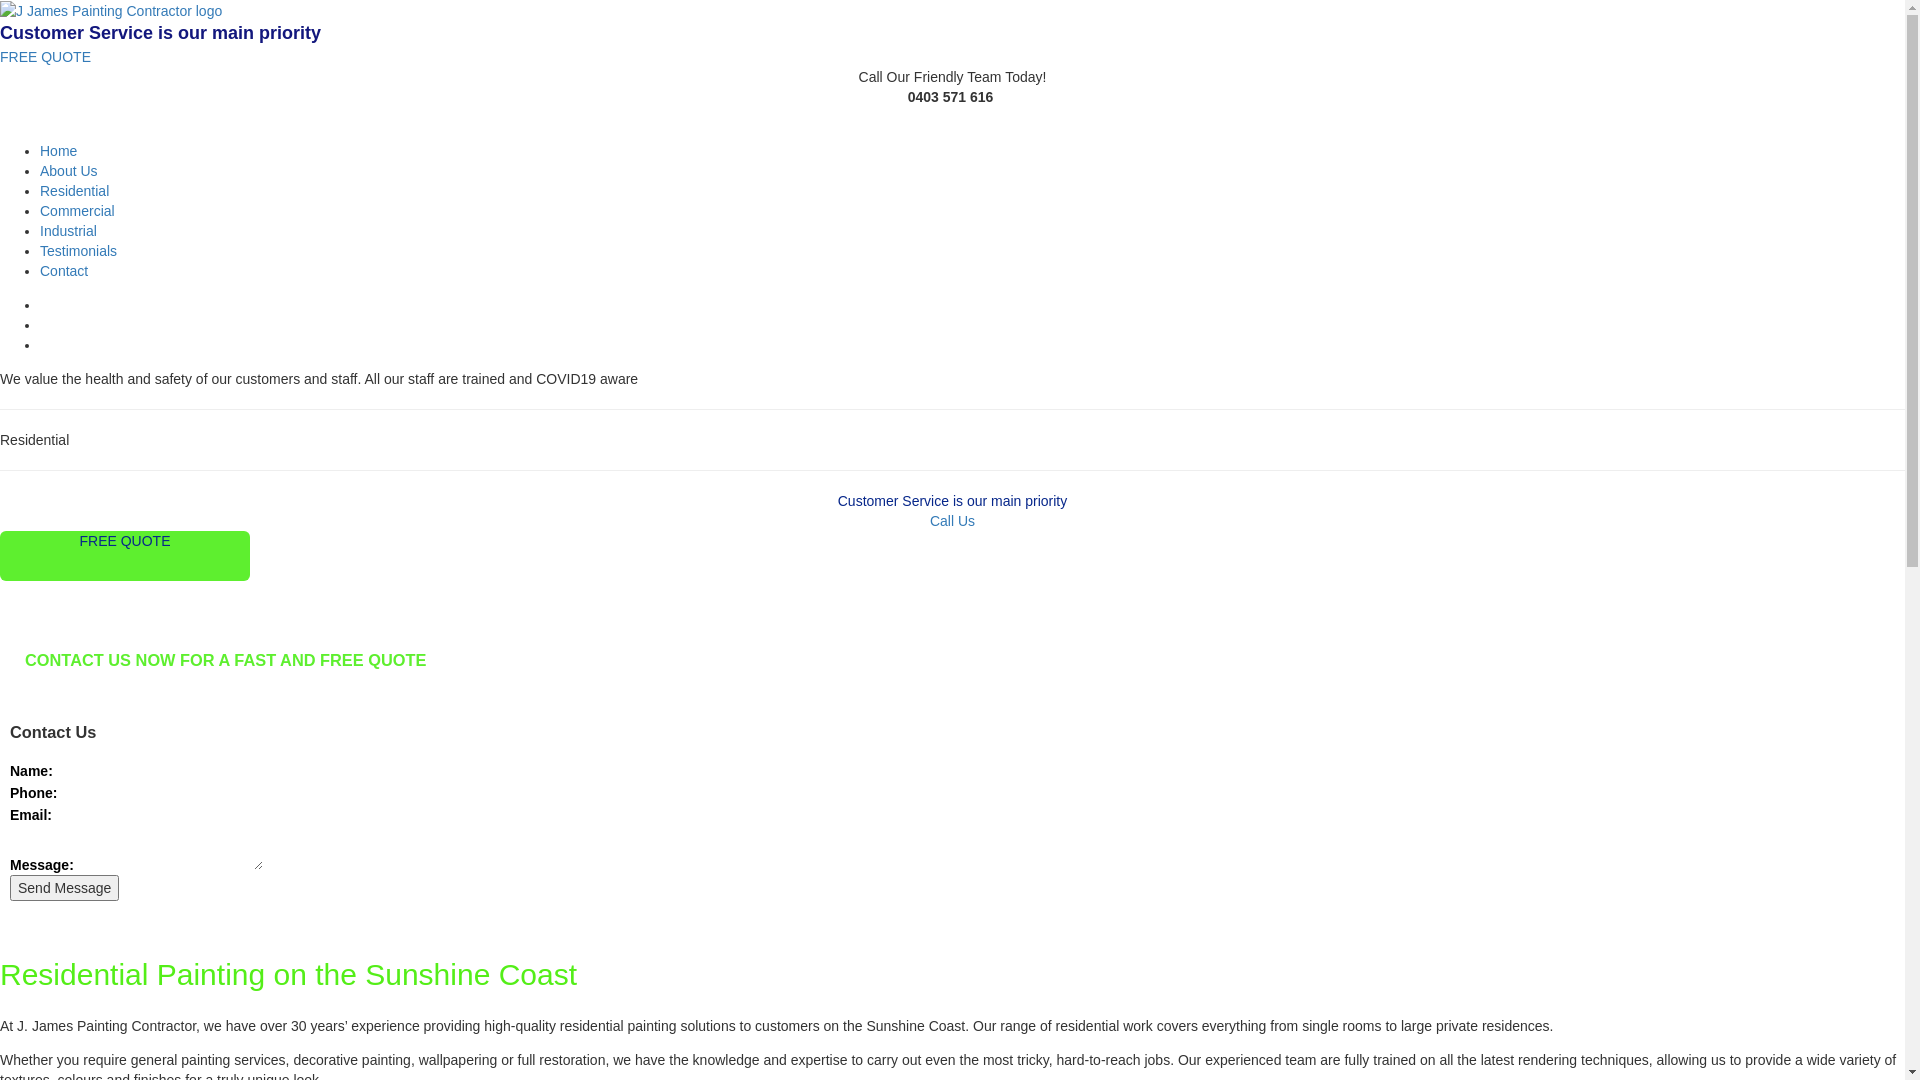 This screenshot has width=1920, height=1080. What do you see at coordinates (125, 556) in the screenshot?
I see `FREE QUOTE` at bounding box center [125, 556].